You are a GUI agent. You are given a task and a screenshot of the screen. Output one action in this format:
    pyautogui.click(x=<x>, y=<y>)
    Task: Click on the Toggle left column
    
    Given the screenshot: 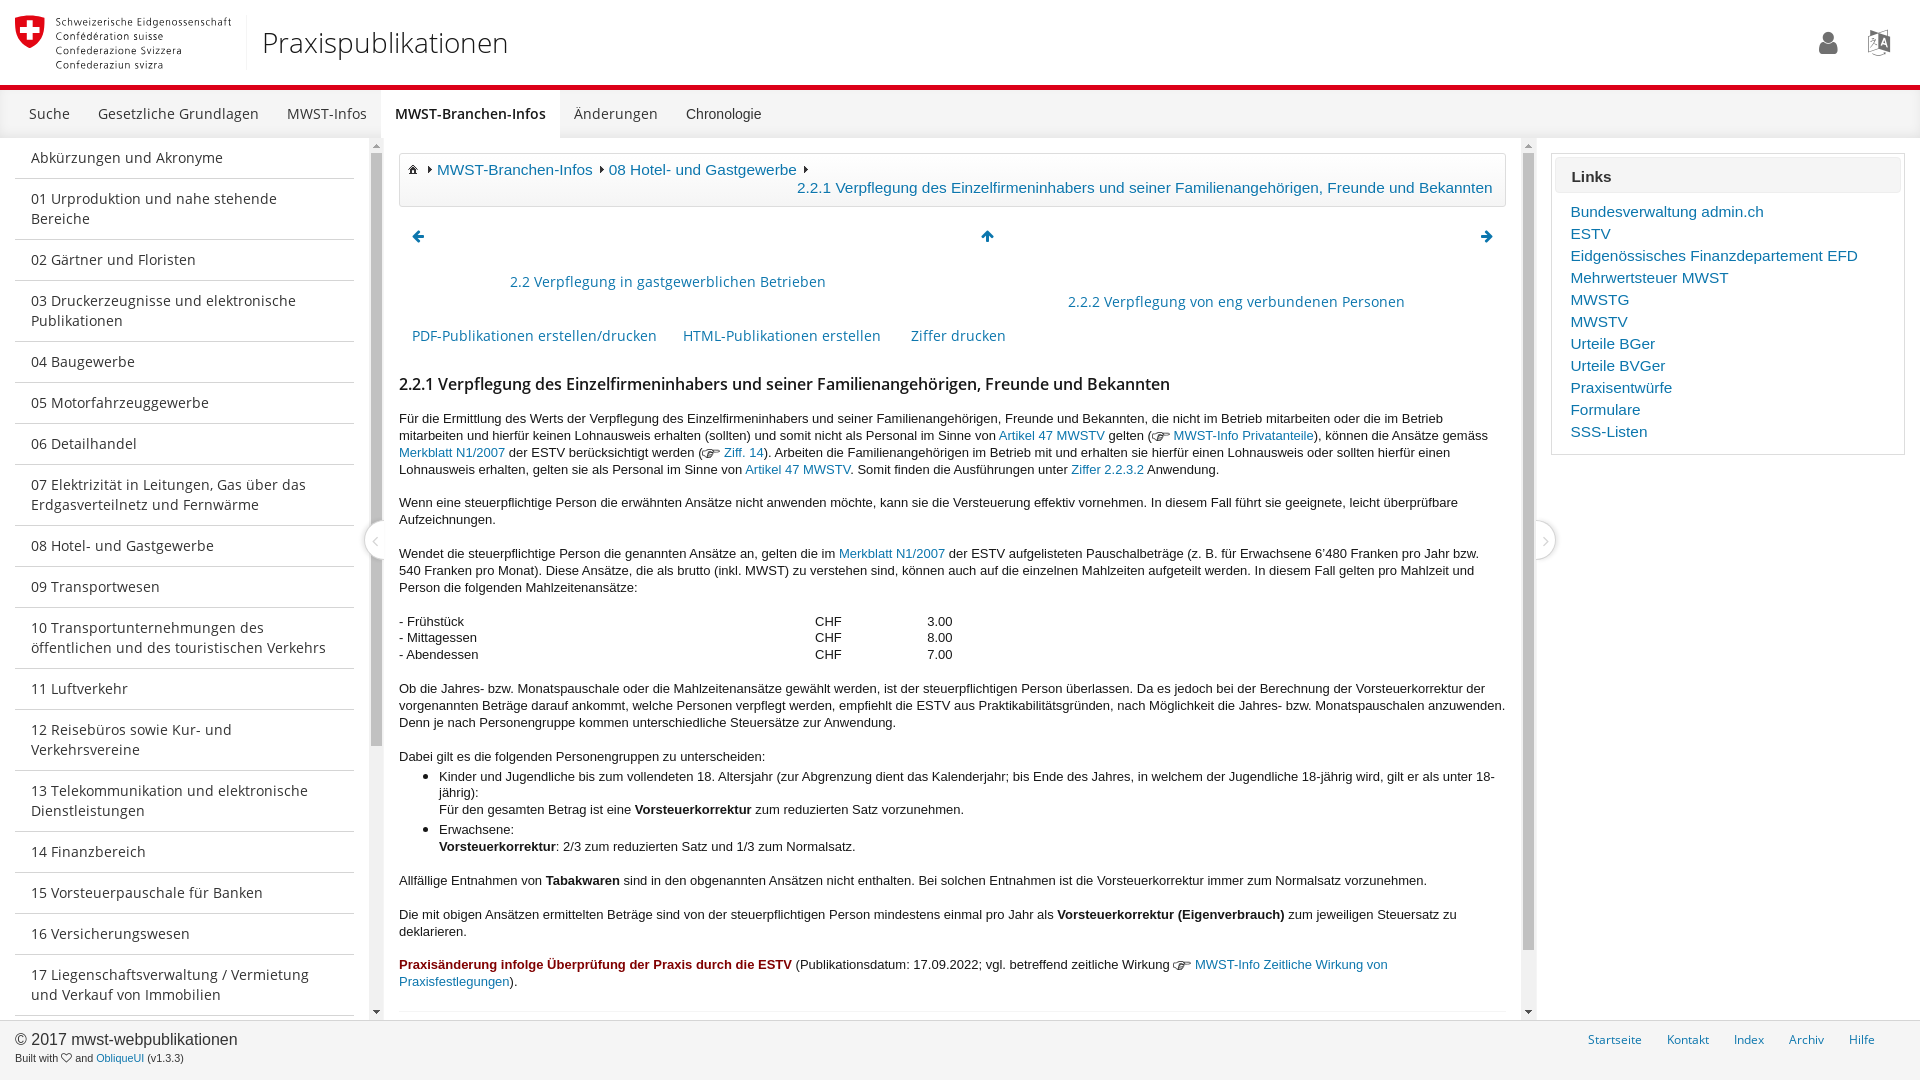 What is the action you would take?
    pyautogui.click(x=374, y=540)
    